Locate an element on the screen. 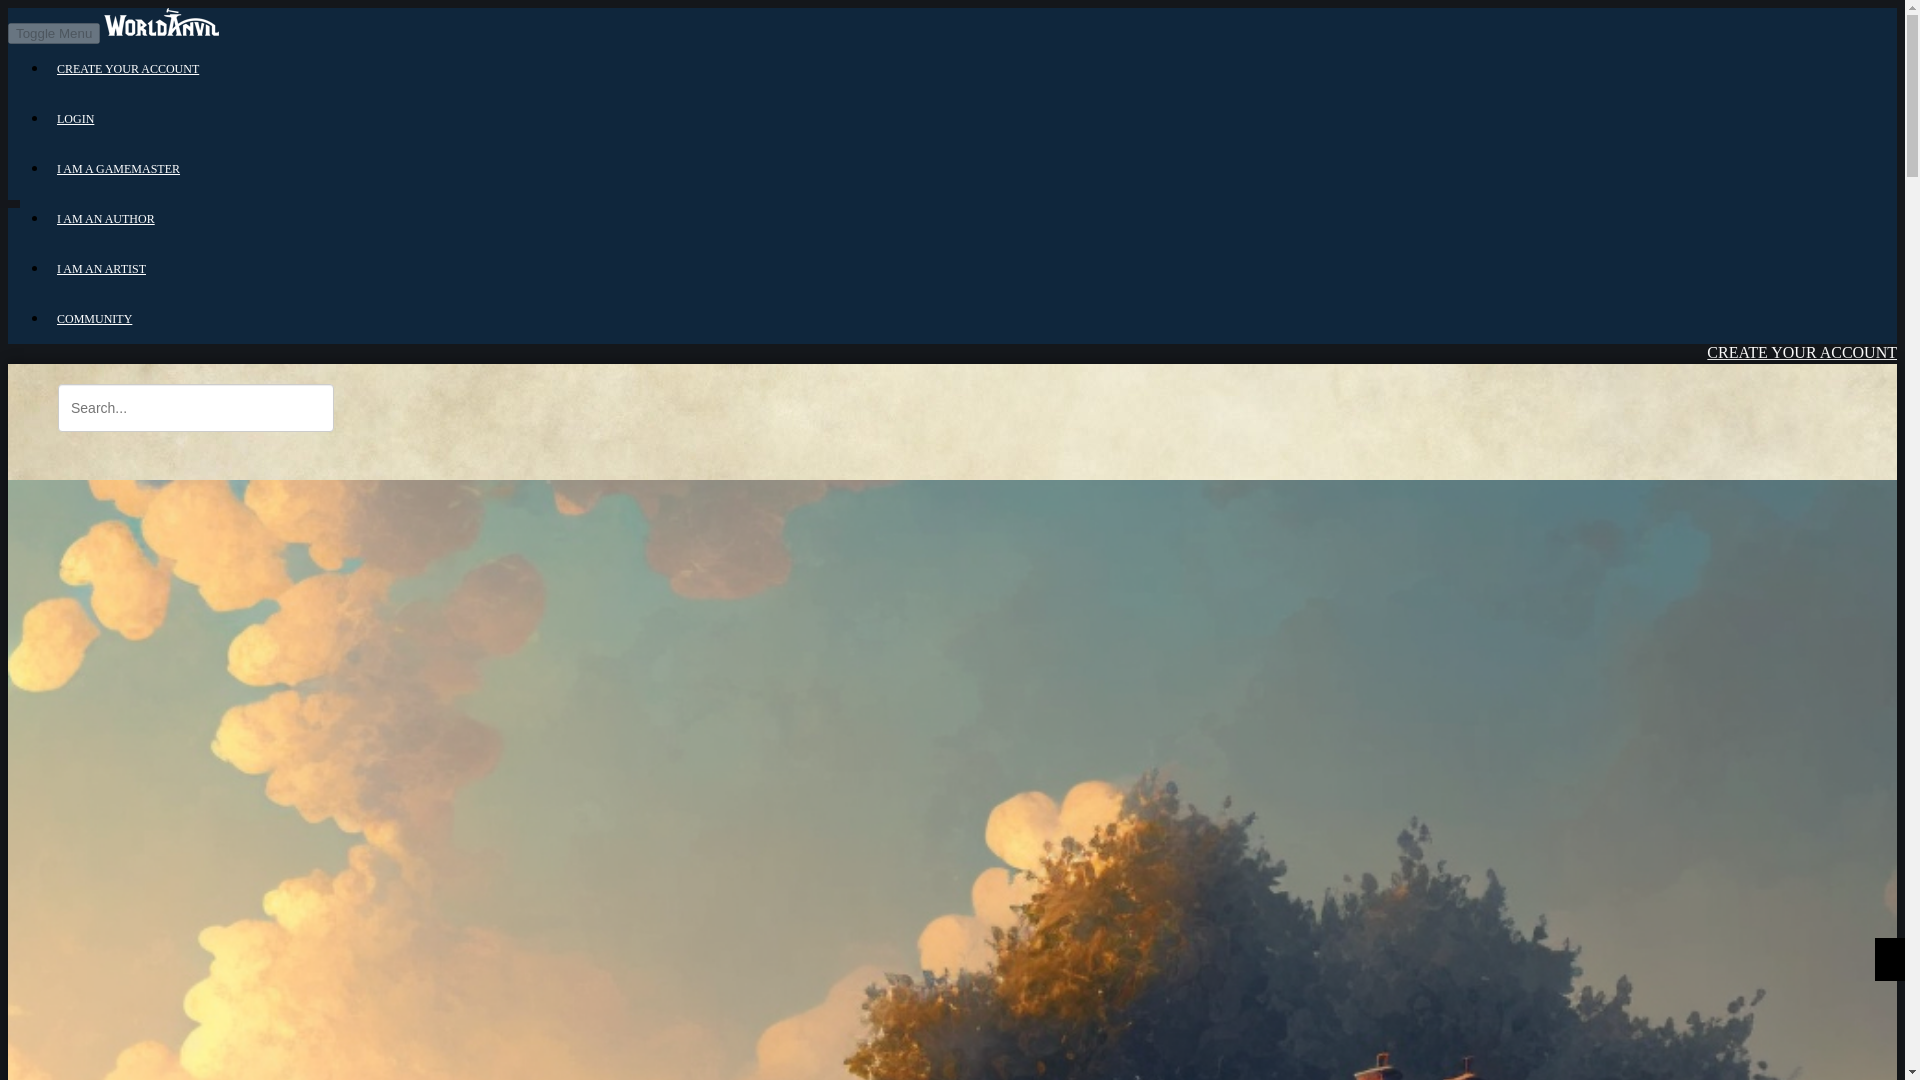 The height and width of the screenshot is (1080, 1920). CREATE YOUR ACCOUNT is located at coordinates (128, 68).